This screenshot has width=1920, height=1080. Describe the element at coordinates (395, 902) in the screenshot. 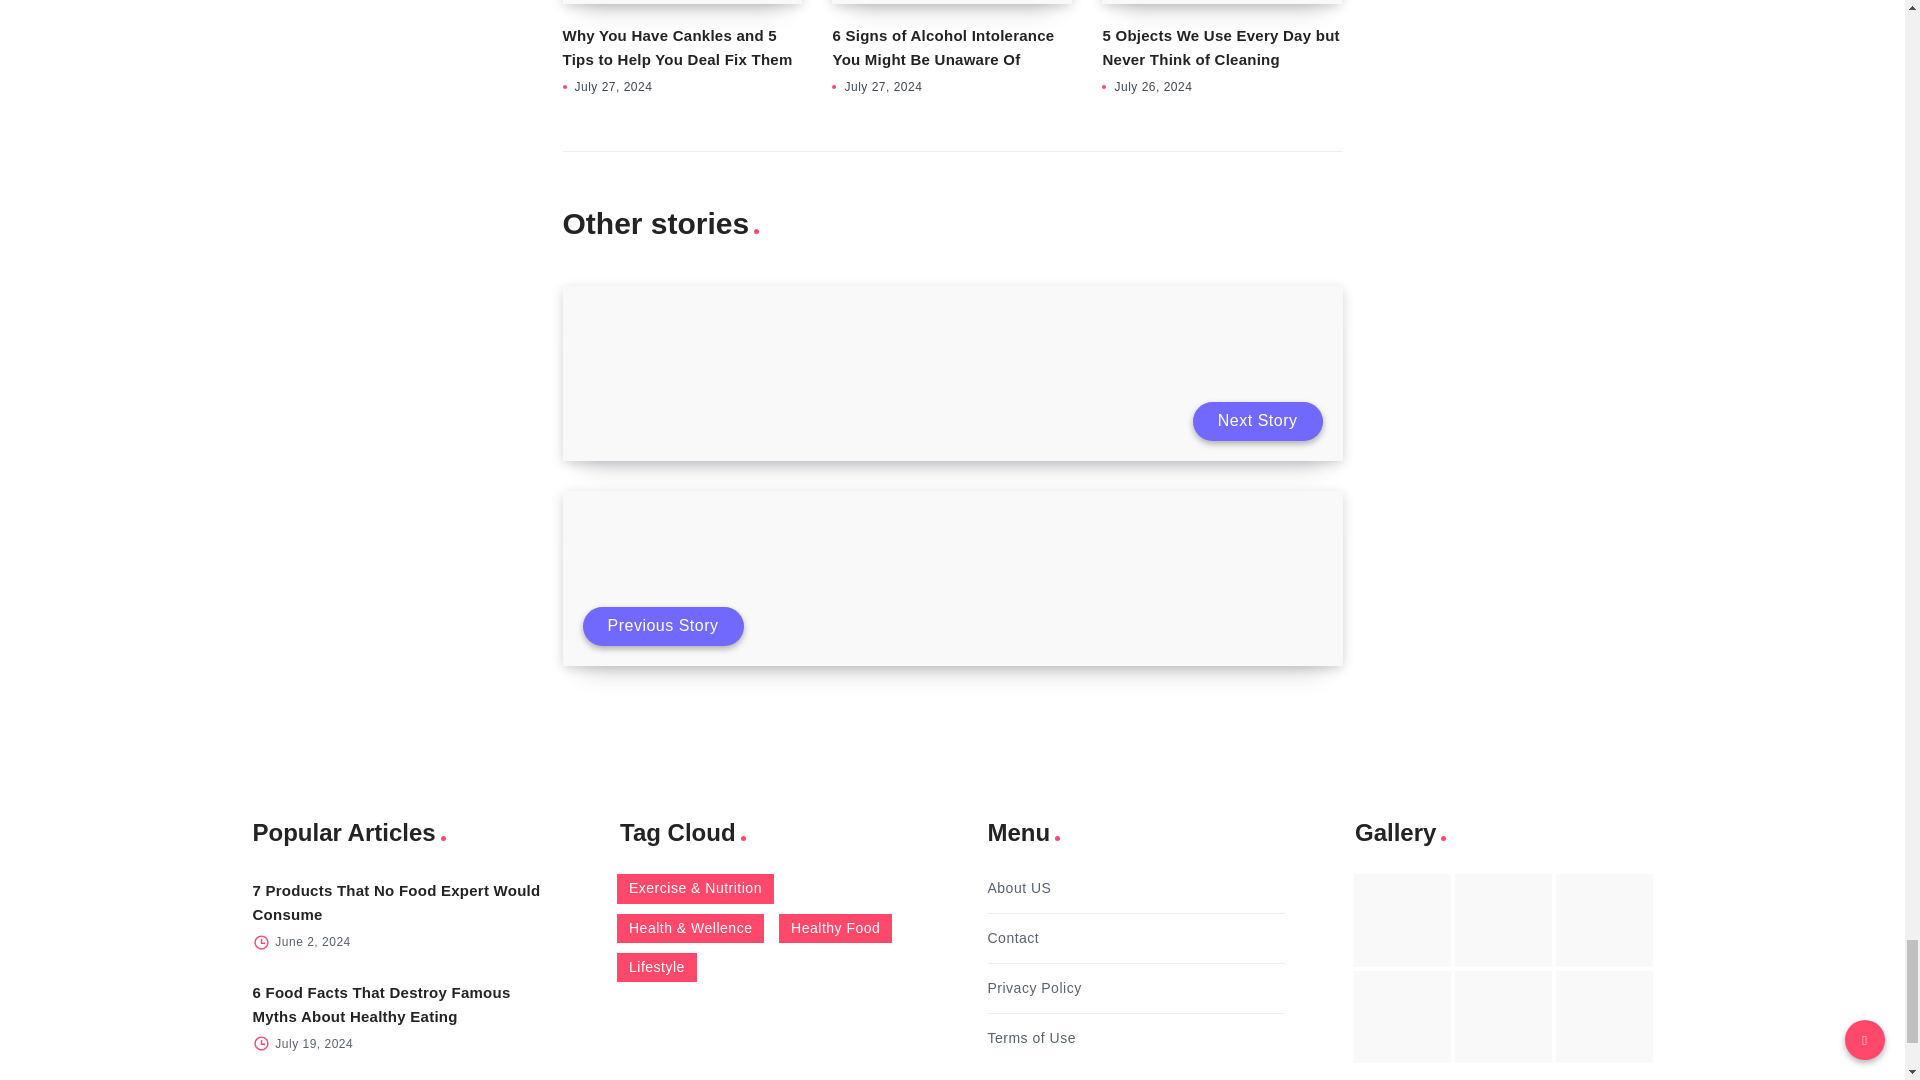

I see `7 Products That No Food Expert Would Consume` at that location.